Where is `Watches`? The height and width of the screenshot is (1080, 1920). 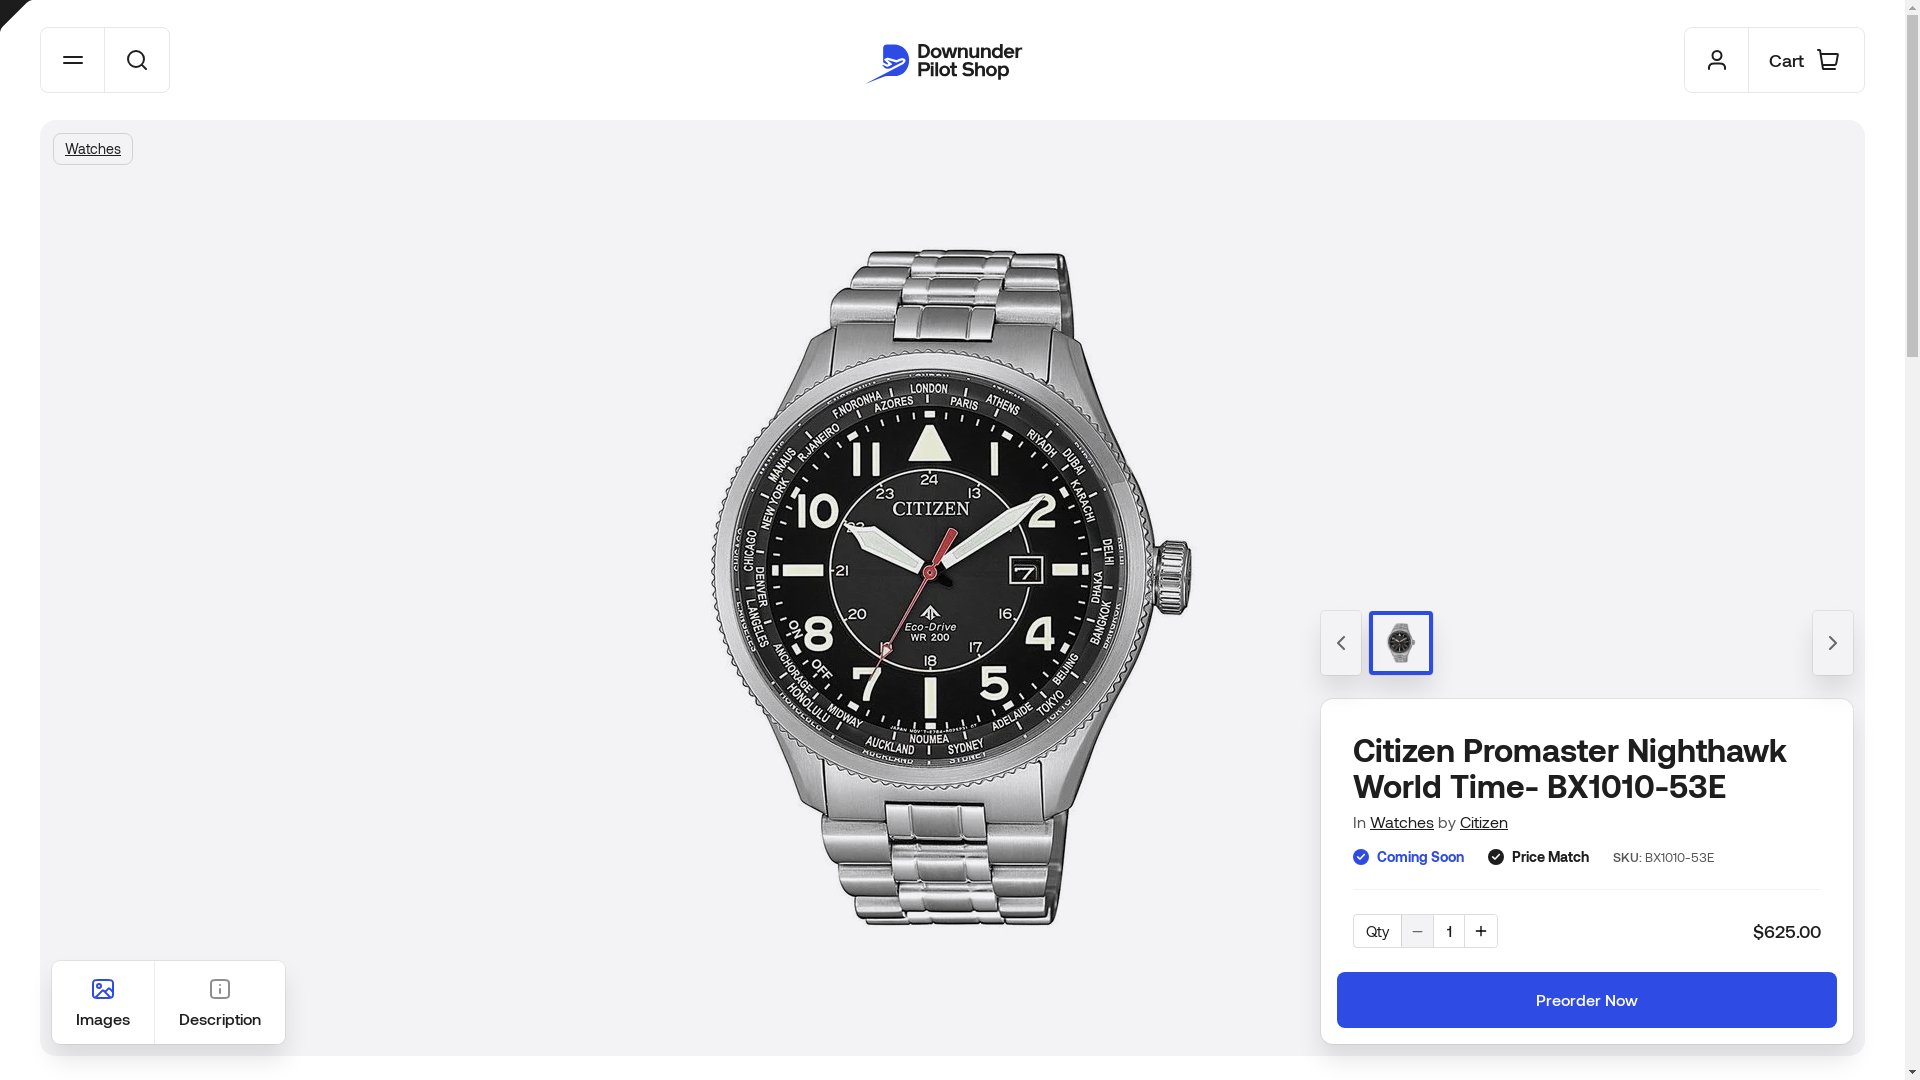
Watches is located at coordinates (1402, 822).